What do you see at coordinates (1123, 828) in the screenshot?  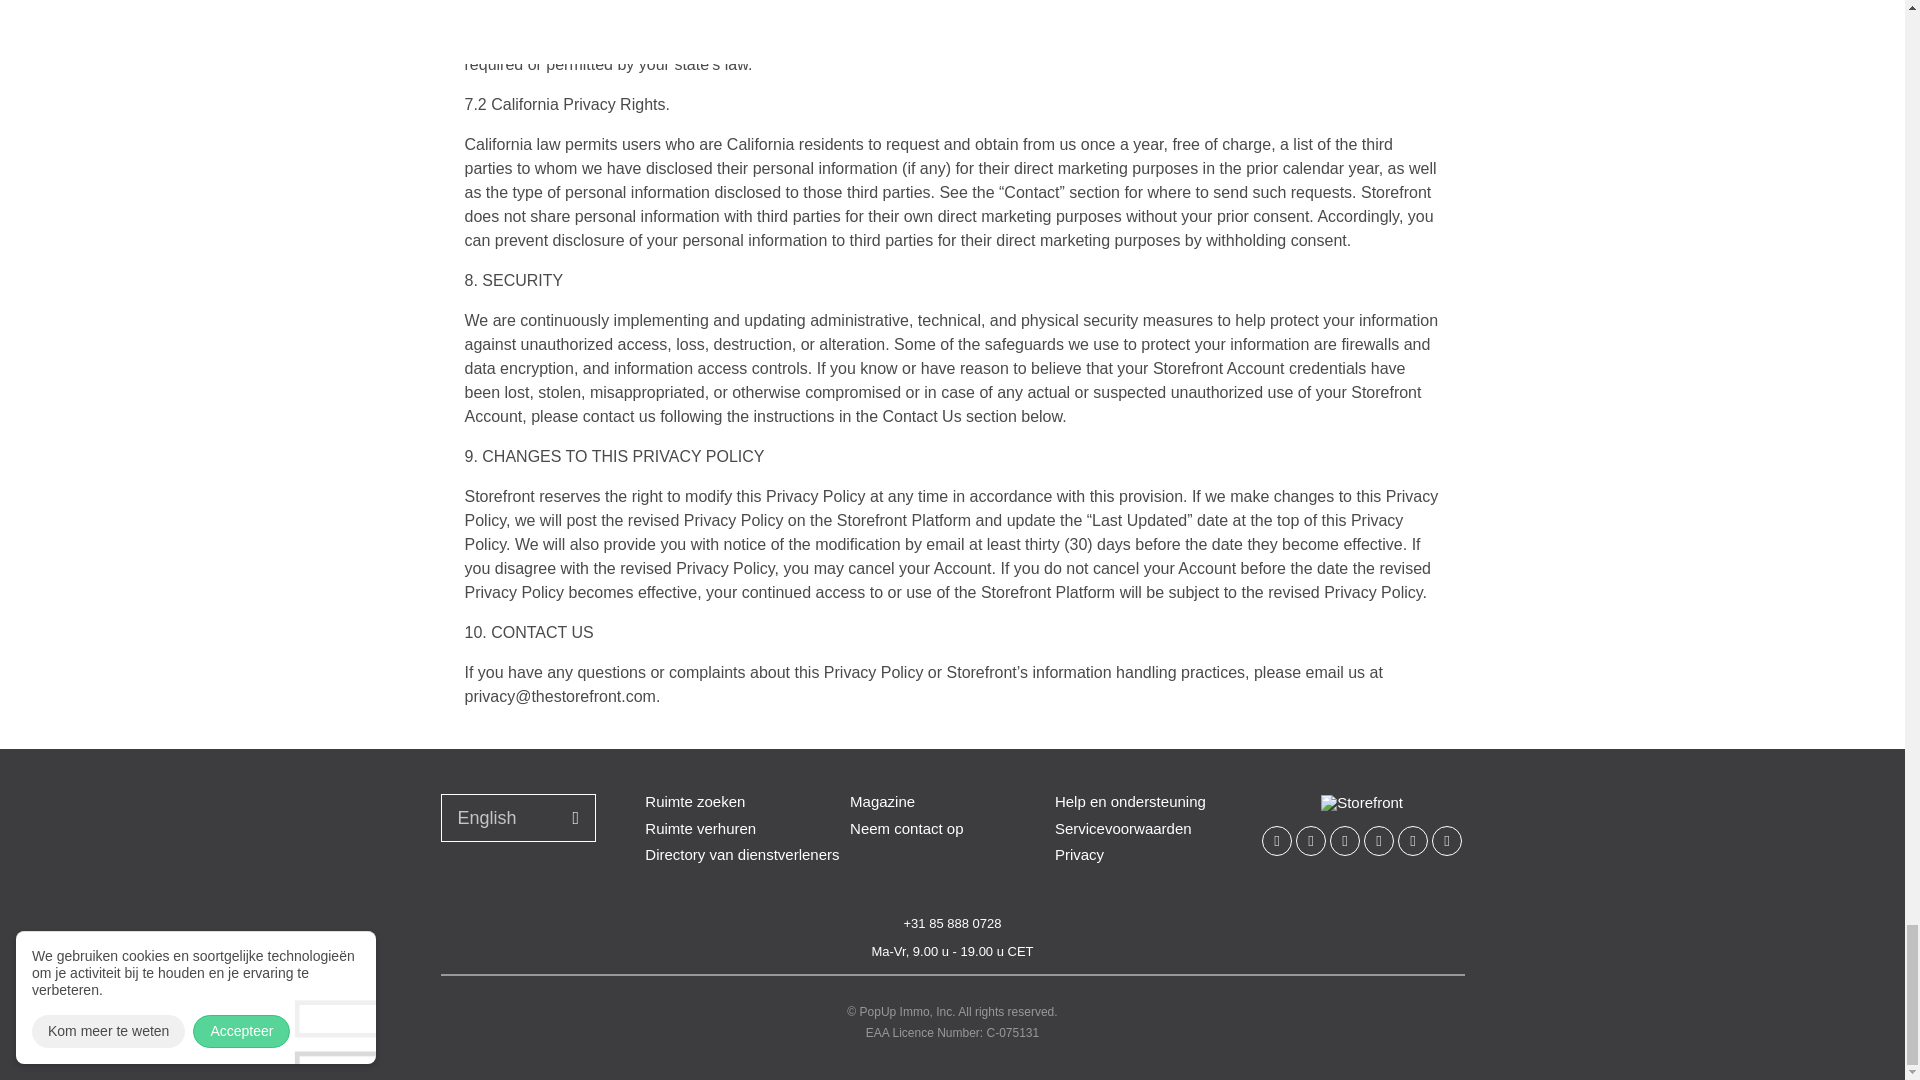 I see `Servicevoorwaarden` at bounding box center [1123, 828].